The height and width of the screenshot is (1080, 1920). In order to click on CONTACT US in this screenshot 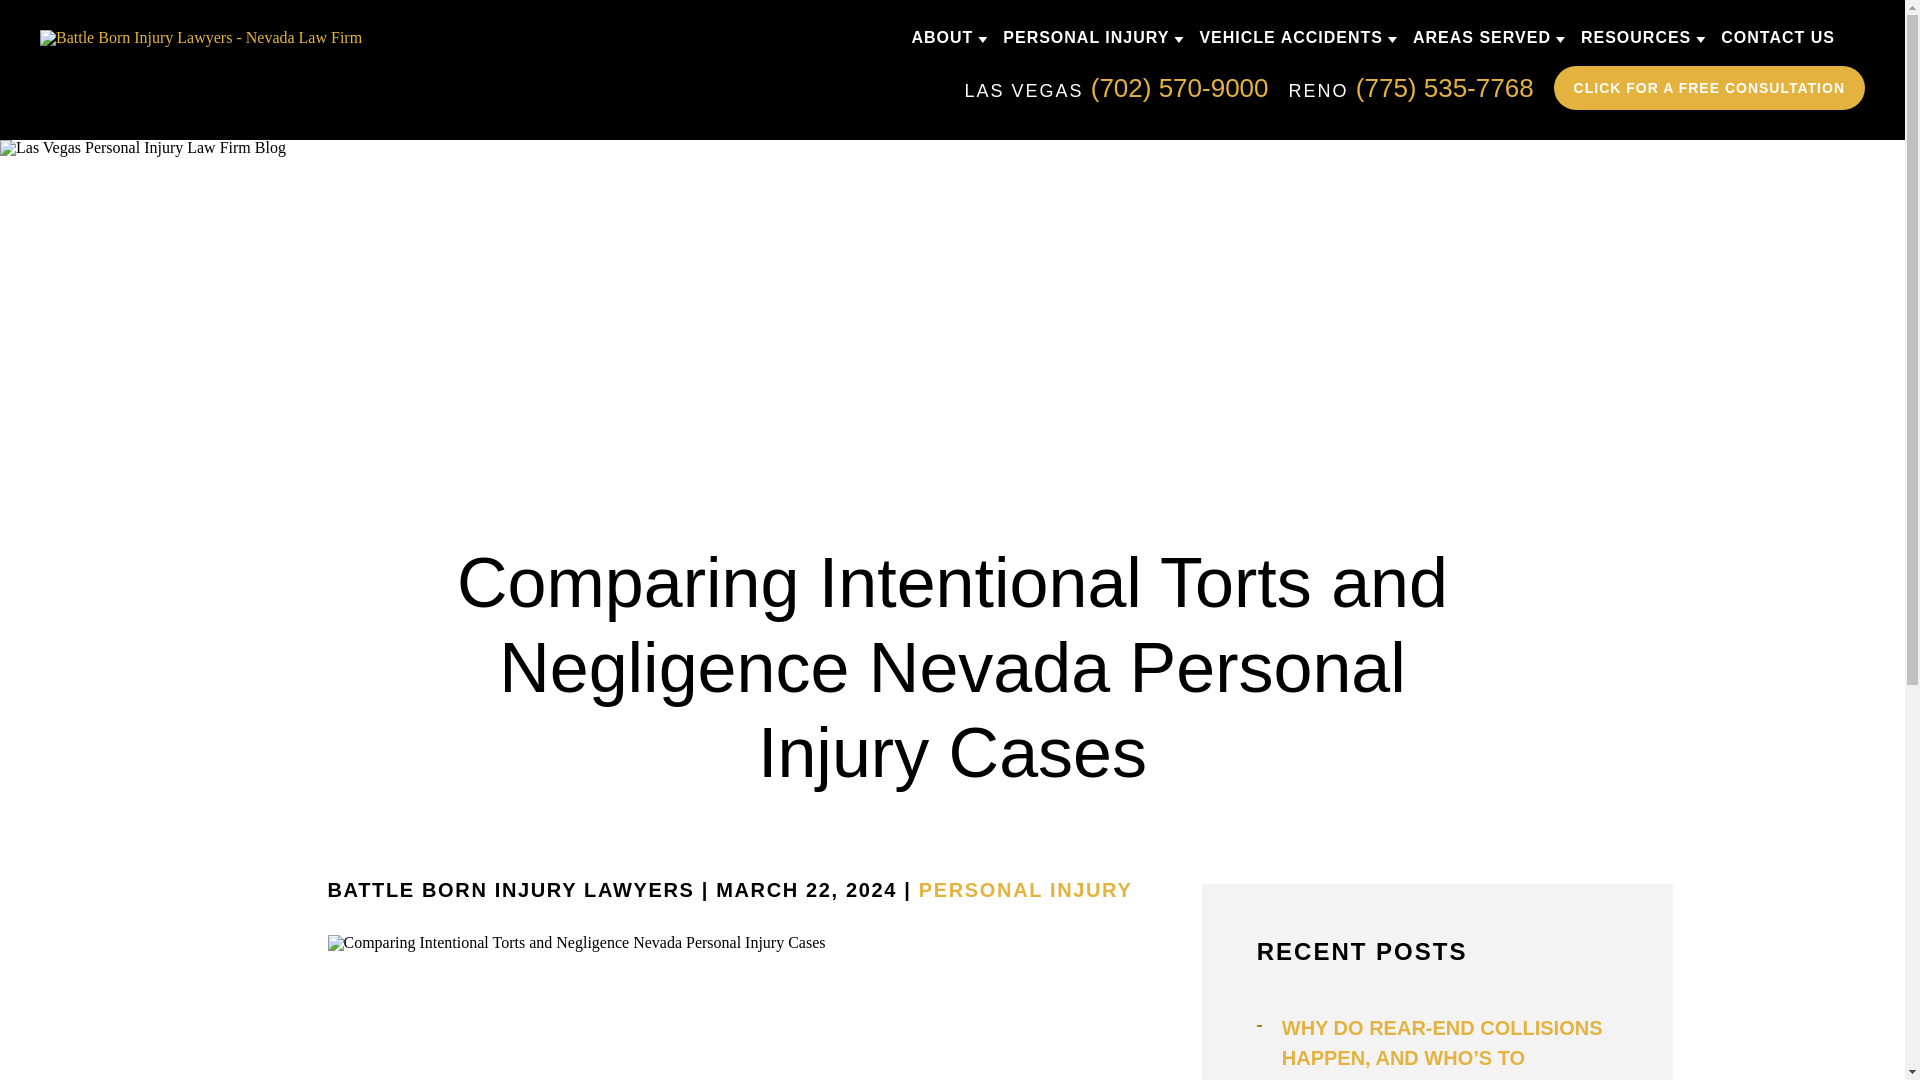, I will do `click(1778, 38)`.